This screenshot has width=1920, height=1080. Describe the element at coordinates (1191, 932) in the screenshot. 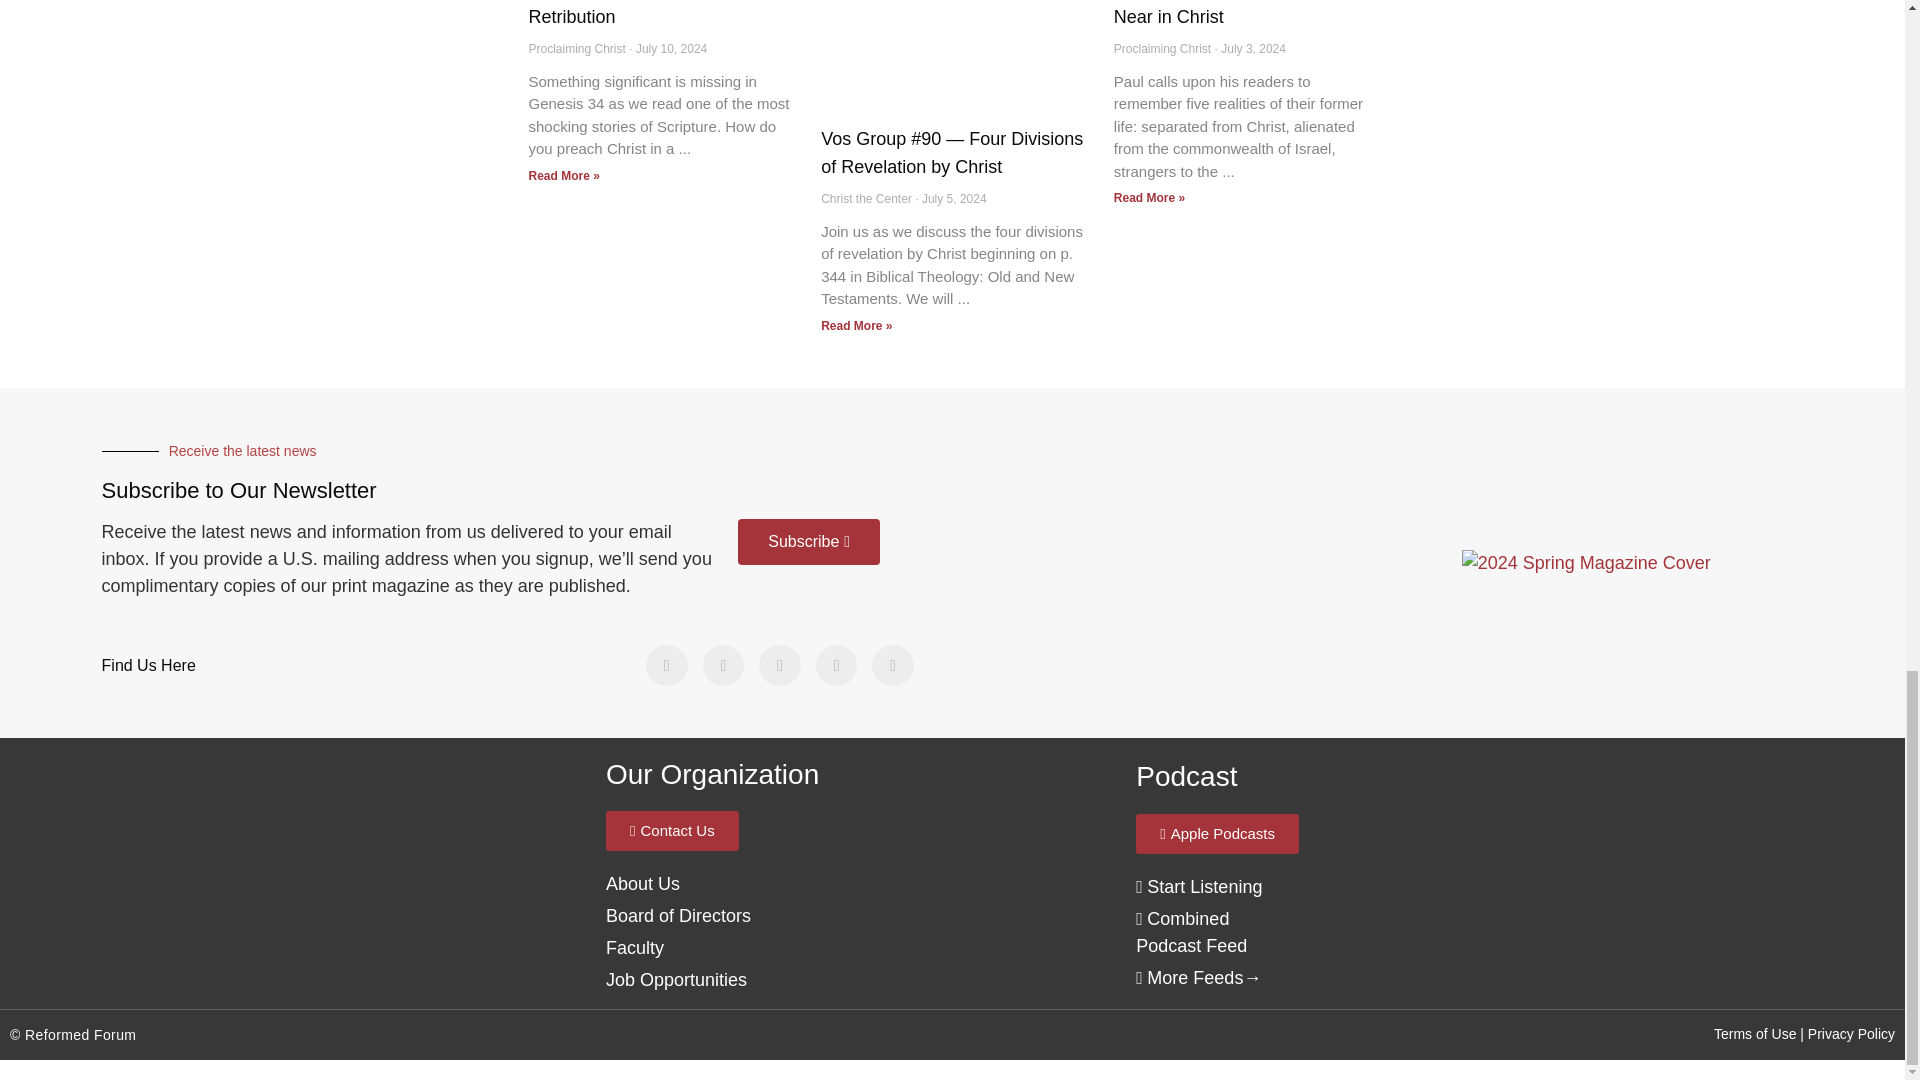

I see `Podcast Feed` at that location.